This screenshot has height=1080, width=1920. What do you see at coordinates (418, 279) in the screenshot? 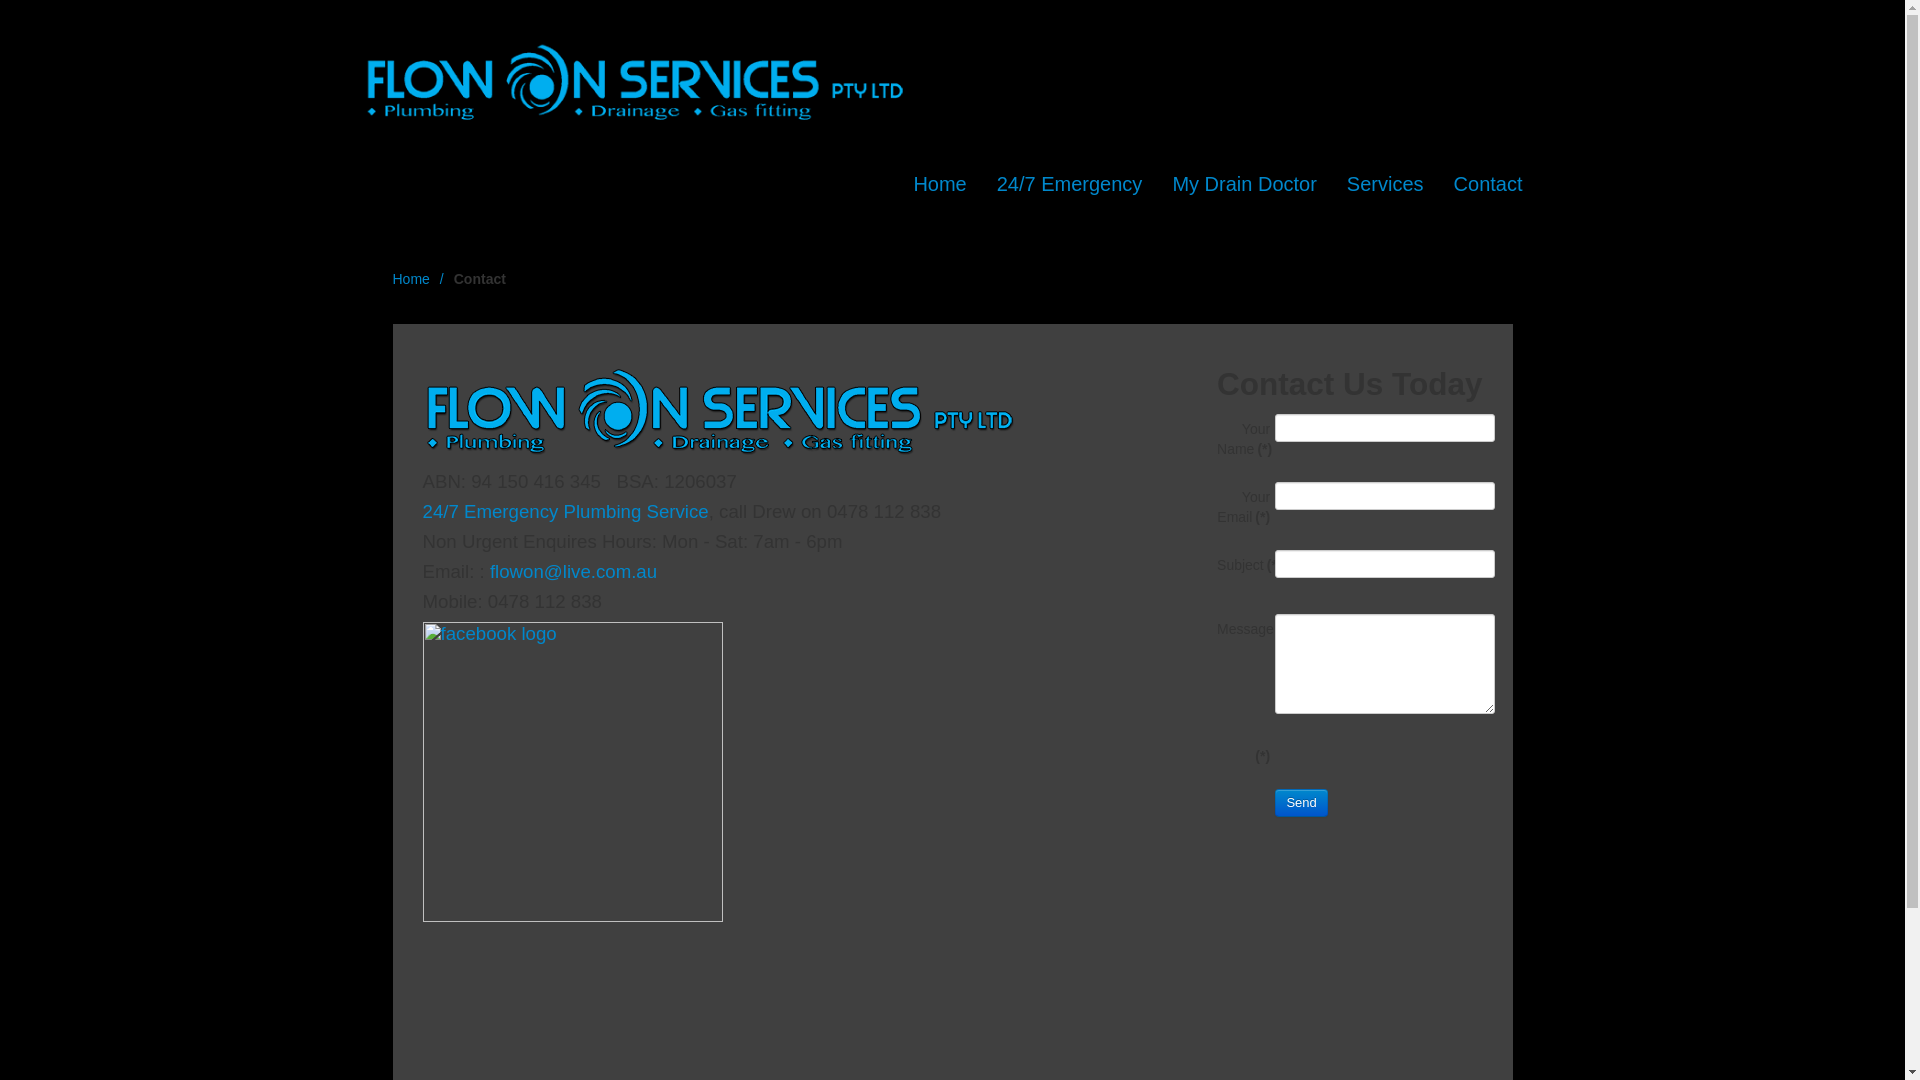
I see `Home` at bounding box center [418, 279].